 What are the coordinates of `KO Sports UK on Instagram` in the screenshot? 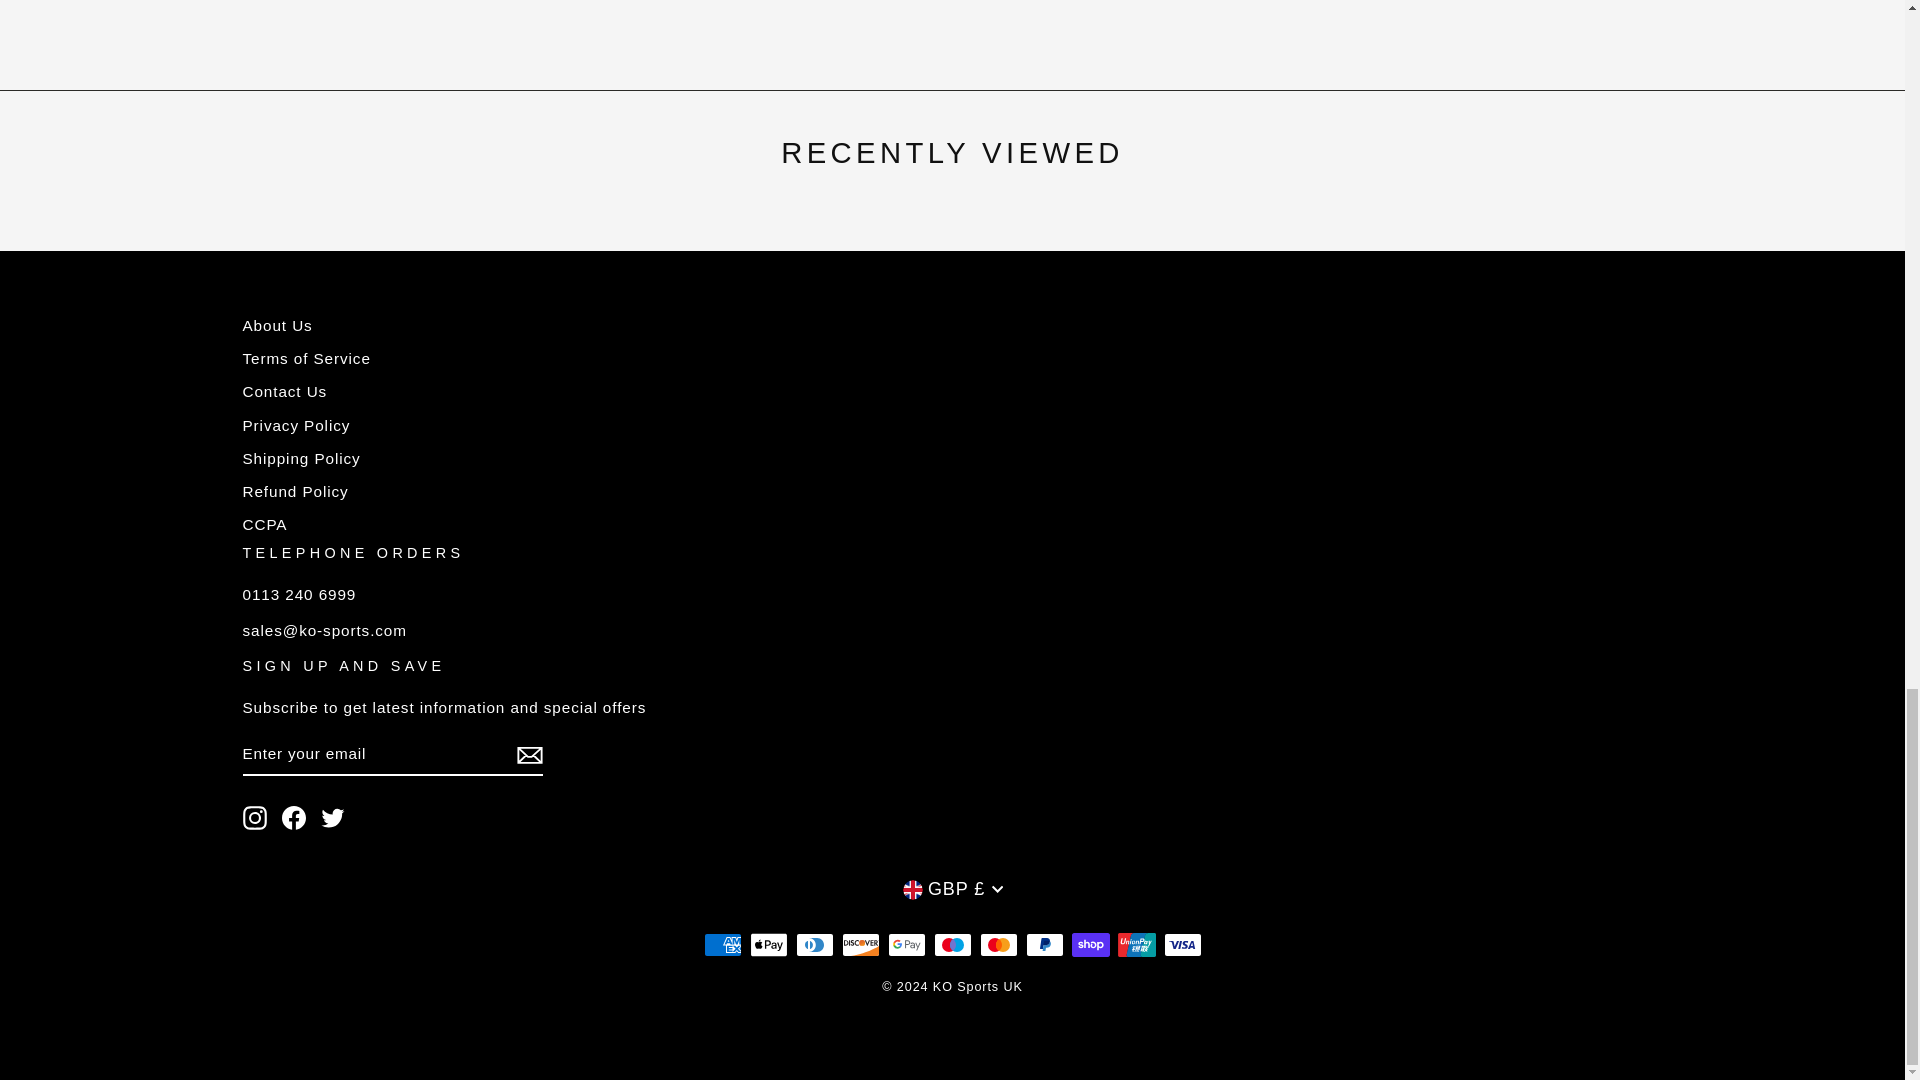 It's located at (254, 818).